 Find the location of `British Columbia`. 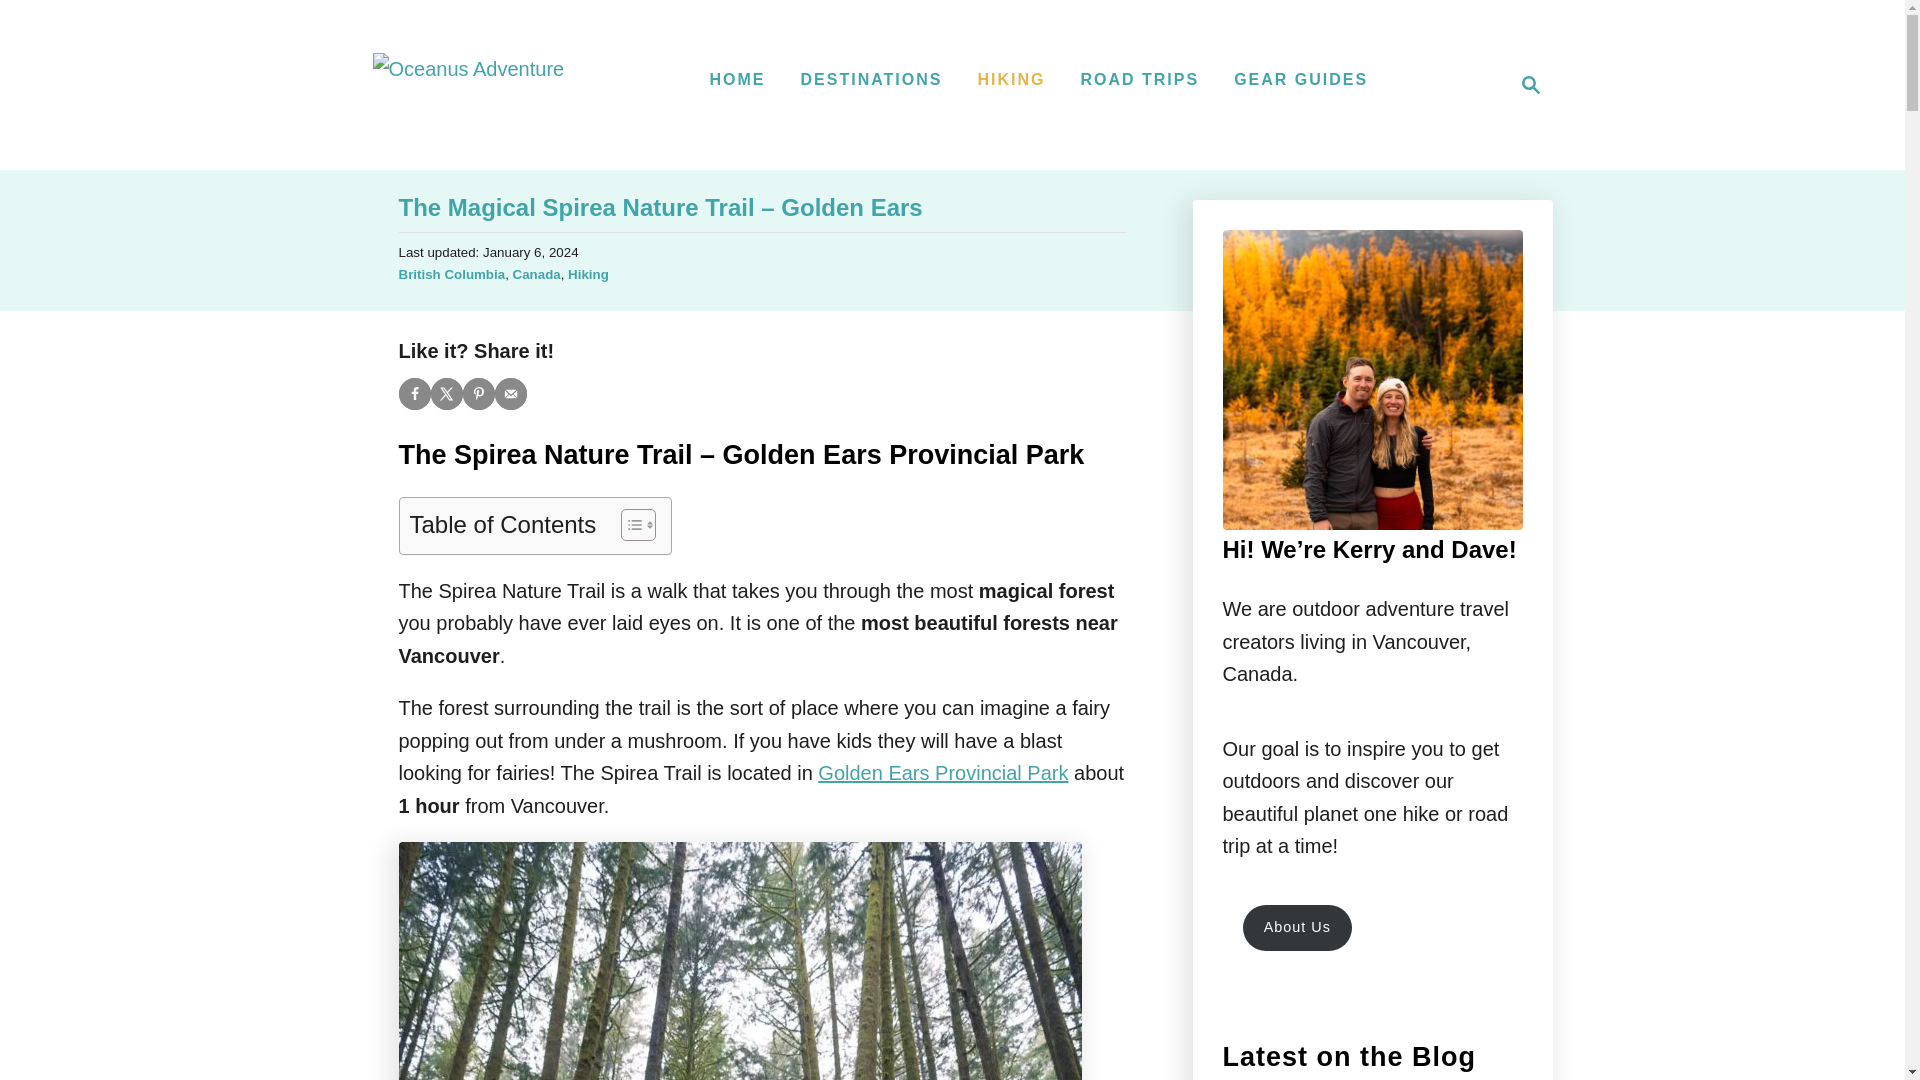

British Columbia is located at coordinates (450, 274).